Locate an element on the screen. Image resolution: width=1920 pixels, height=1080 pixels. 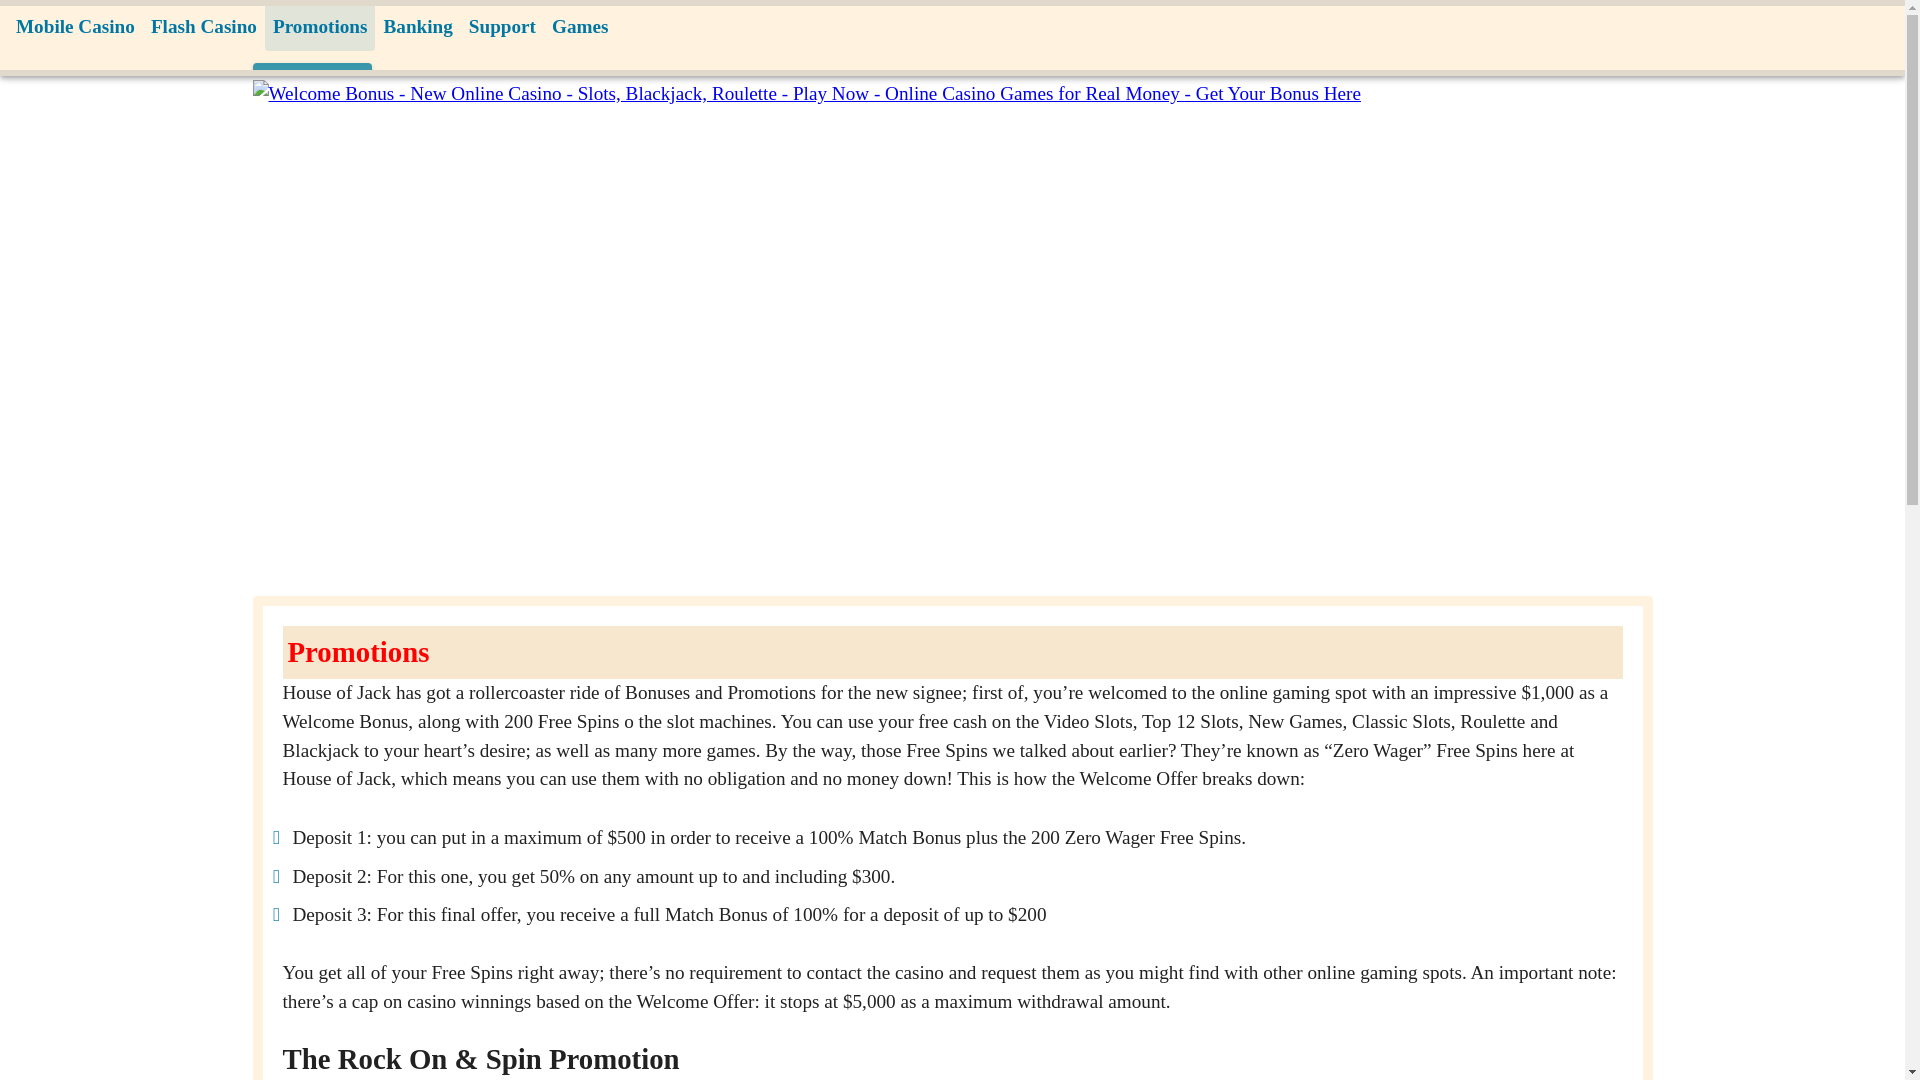
Games is located at coordinates (580, 26).